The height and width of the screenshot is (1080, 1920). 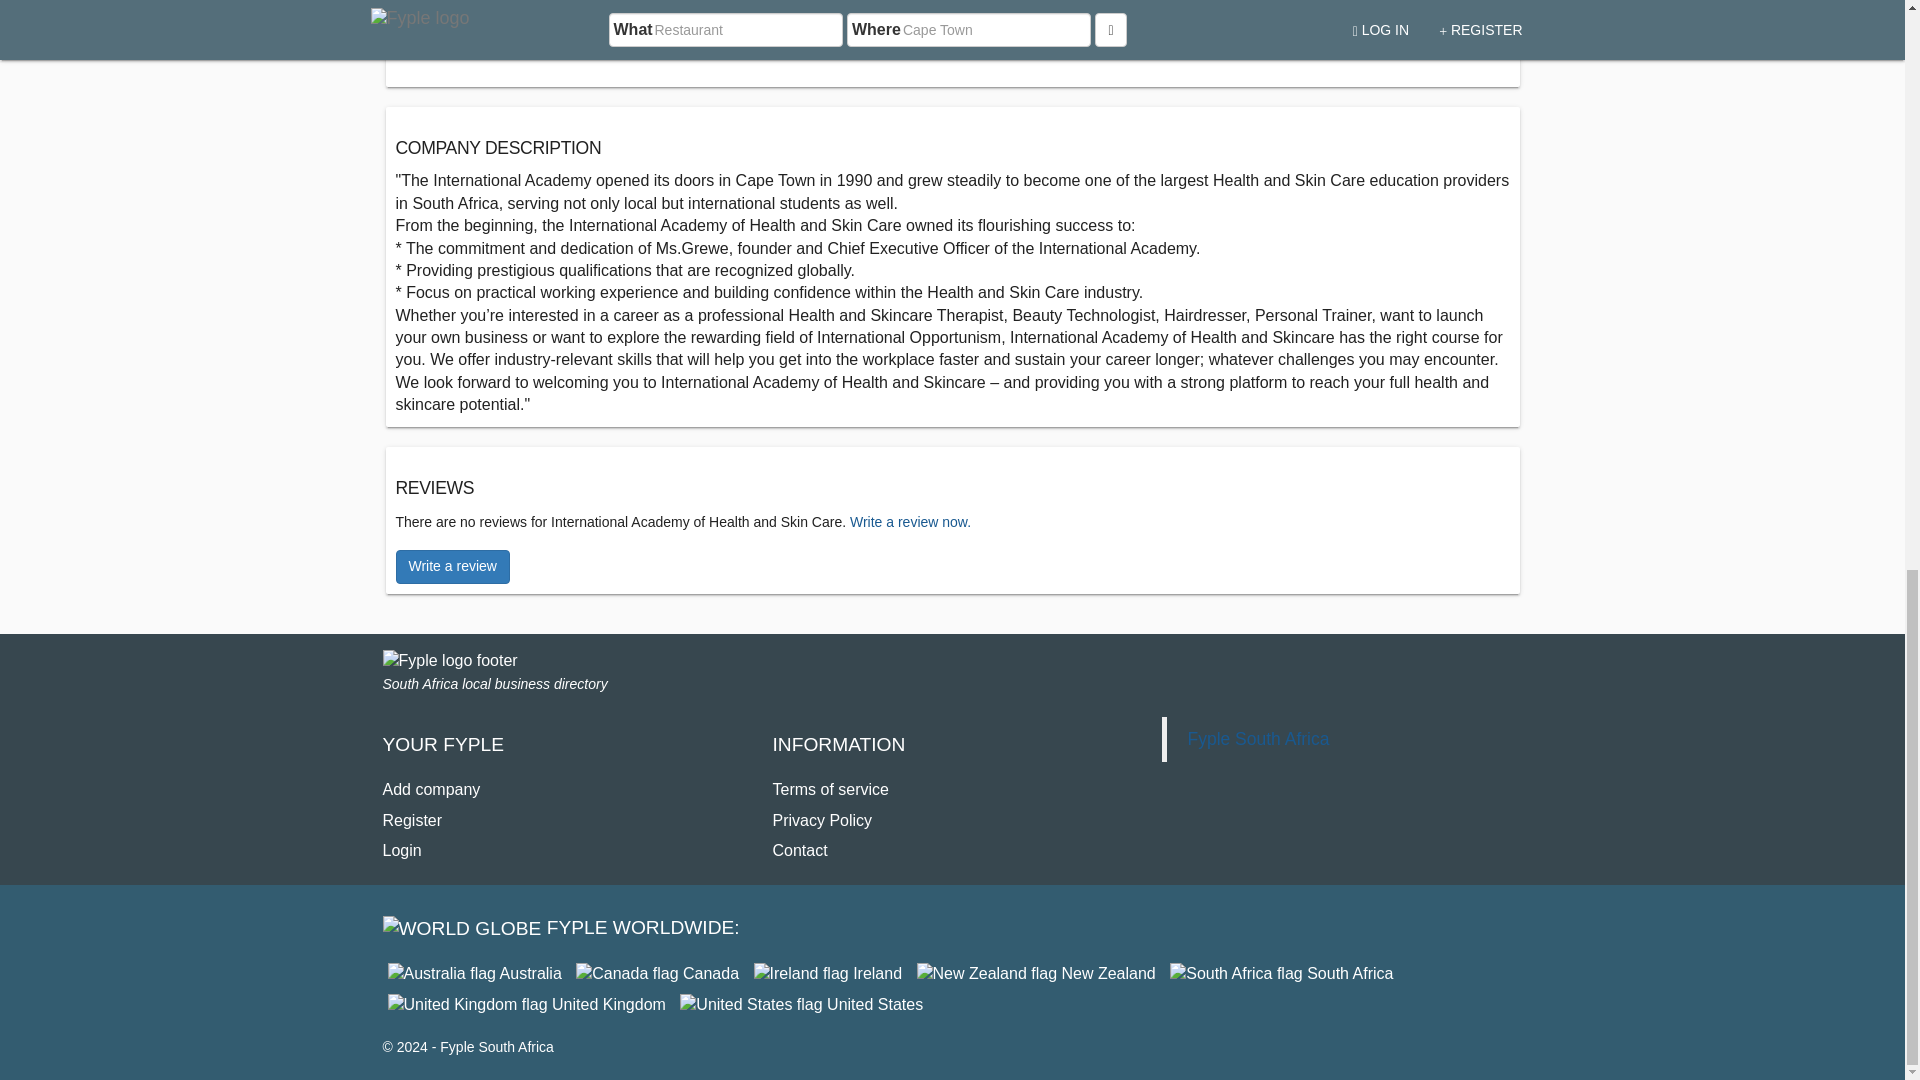 What do you see at coordinates (799, 850) in the screenshot?
I see `Contact` at bounding box center [799, 850].